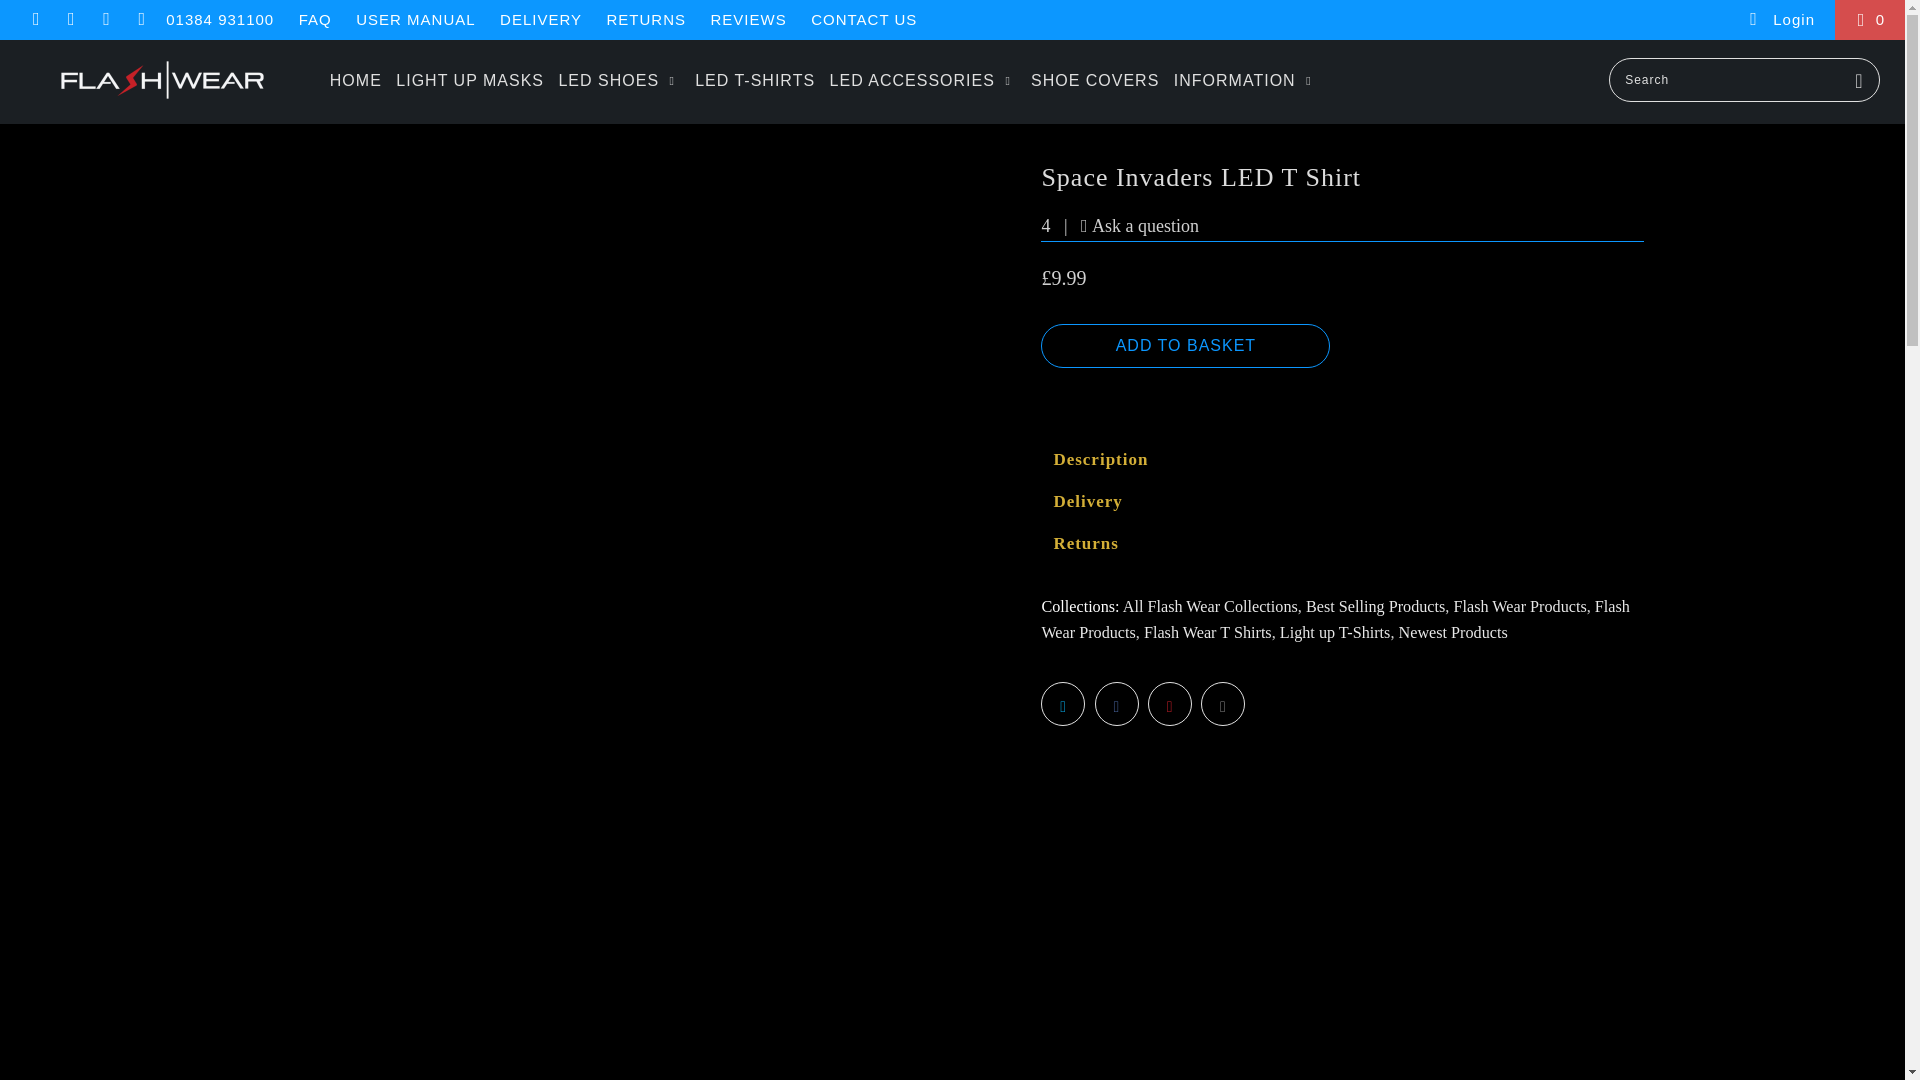  What do you see at coordinates (1116, 703) in the screenshot?
I see `Share this on Facebook` at bounding box center [1116, 703].